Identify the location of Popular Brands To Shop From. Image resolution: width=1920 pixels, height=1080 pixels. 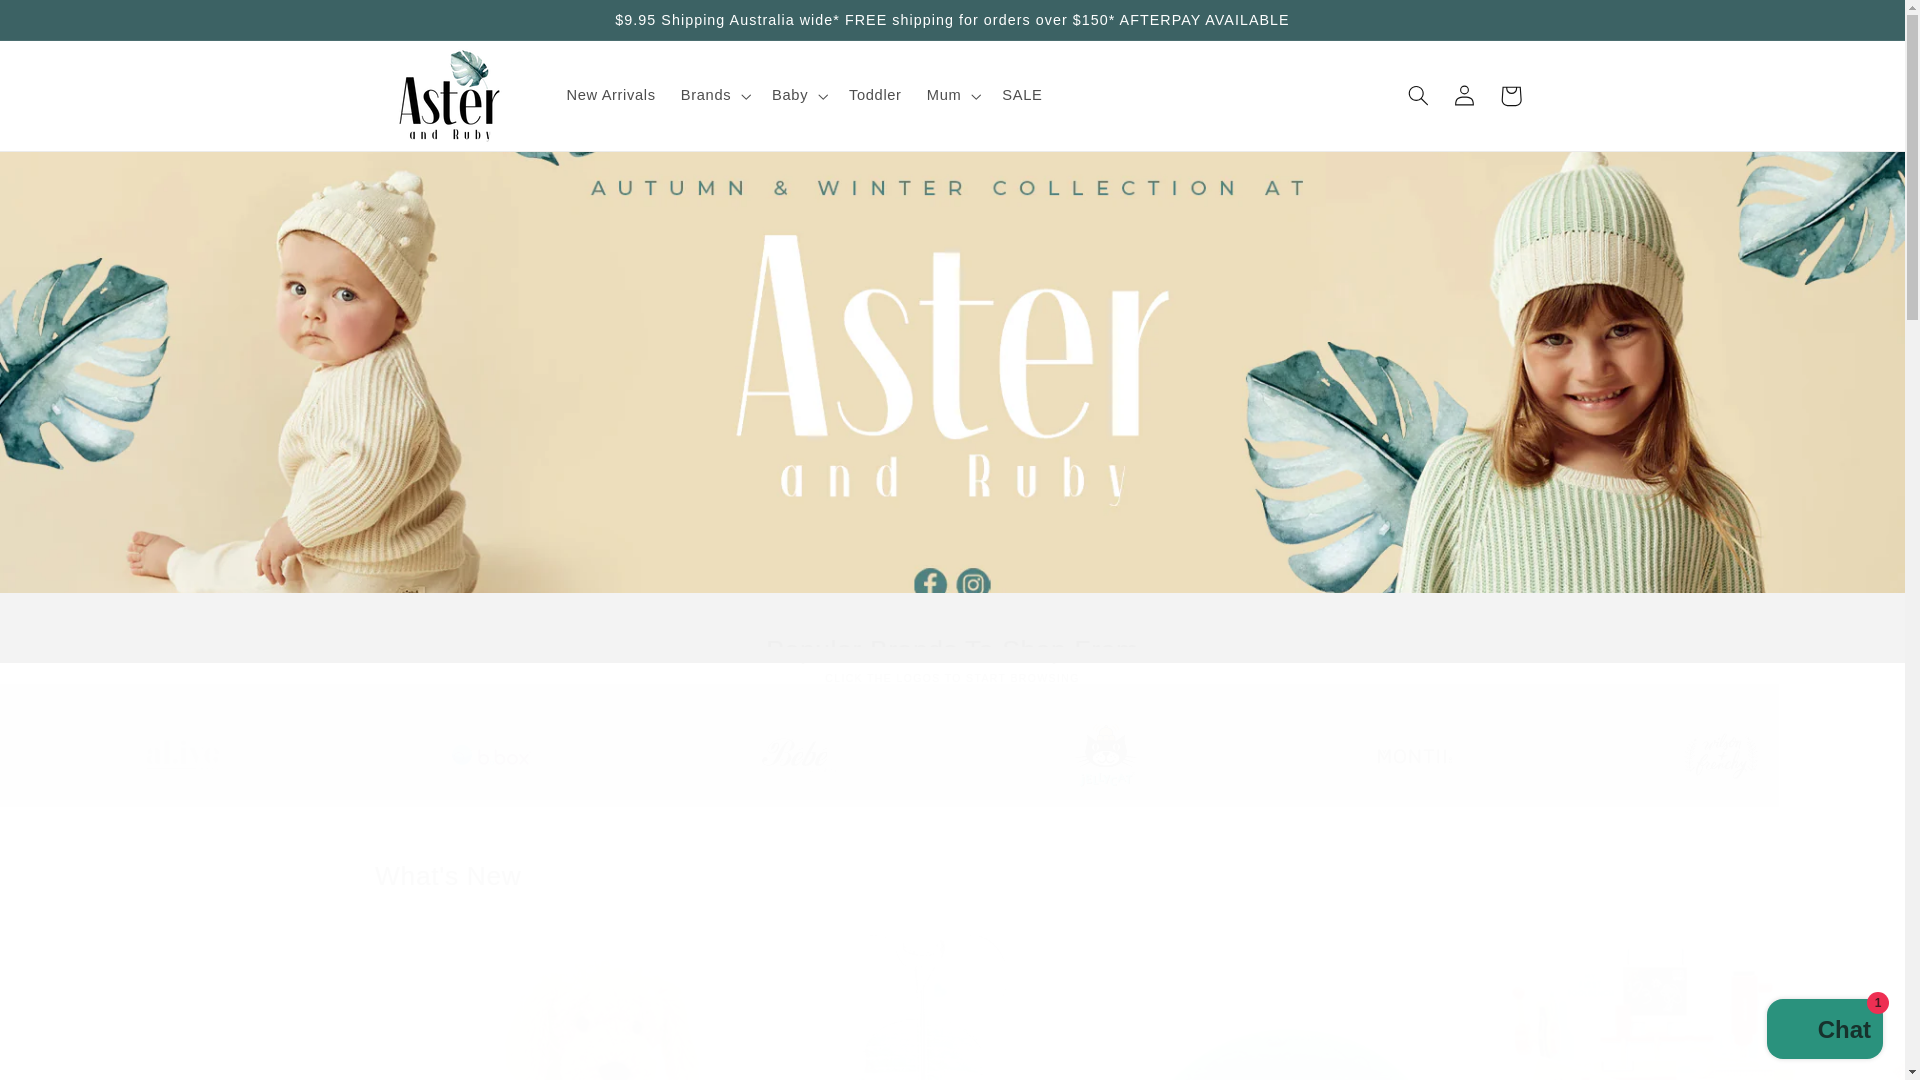
(952, 650).